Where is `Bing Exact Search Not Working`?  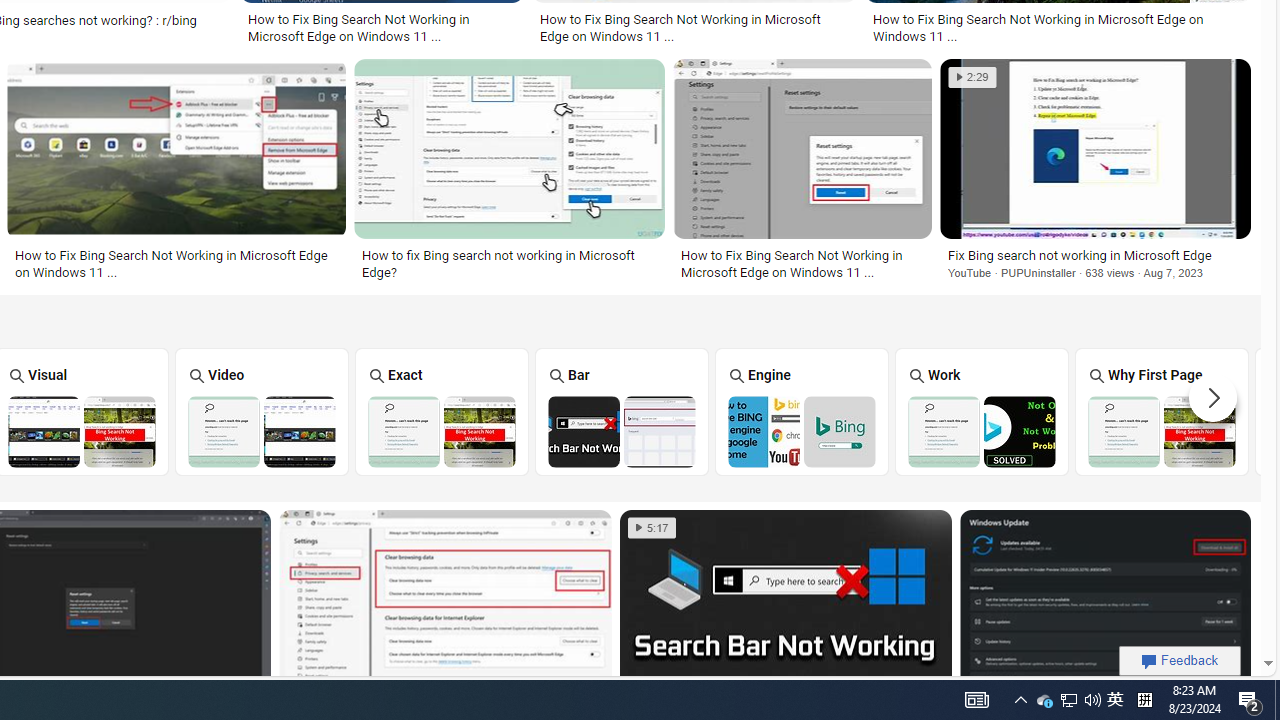 Bing Exact Search Not Working is located at coordinates (441, 431).